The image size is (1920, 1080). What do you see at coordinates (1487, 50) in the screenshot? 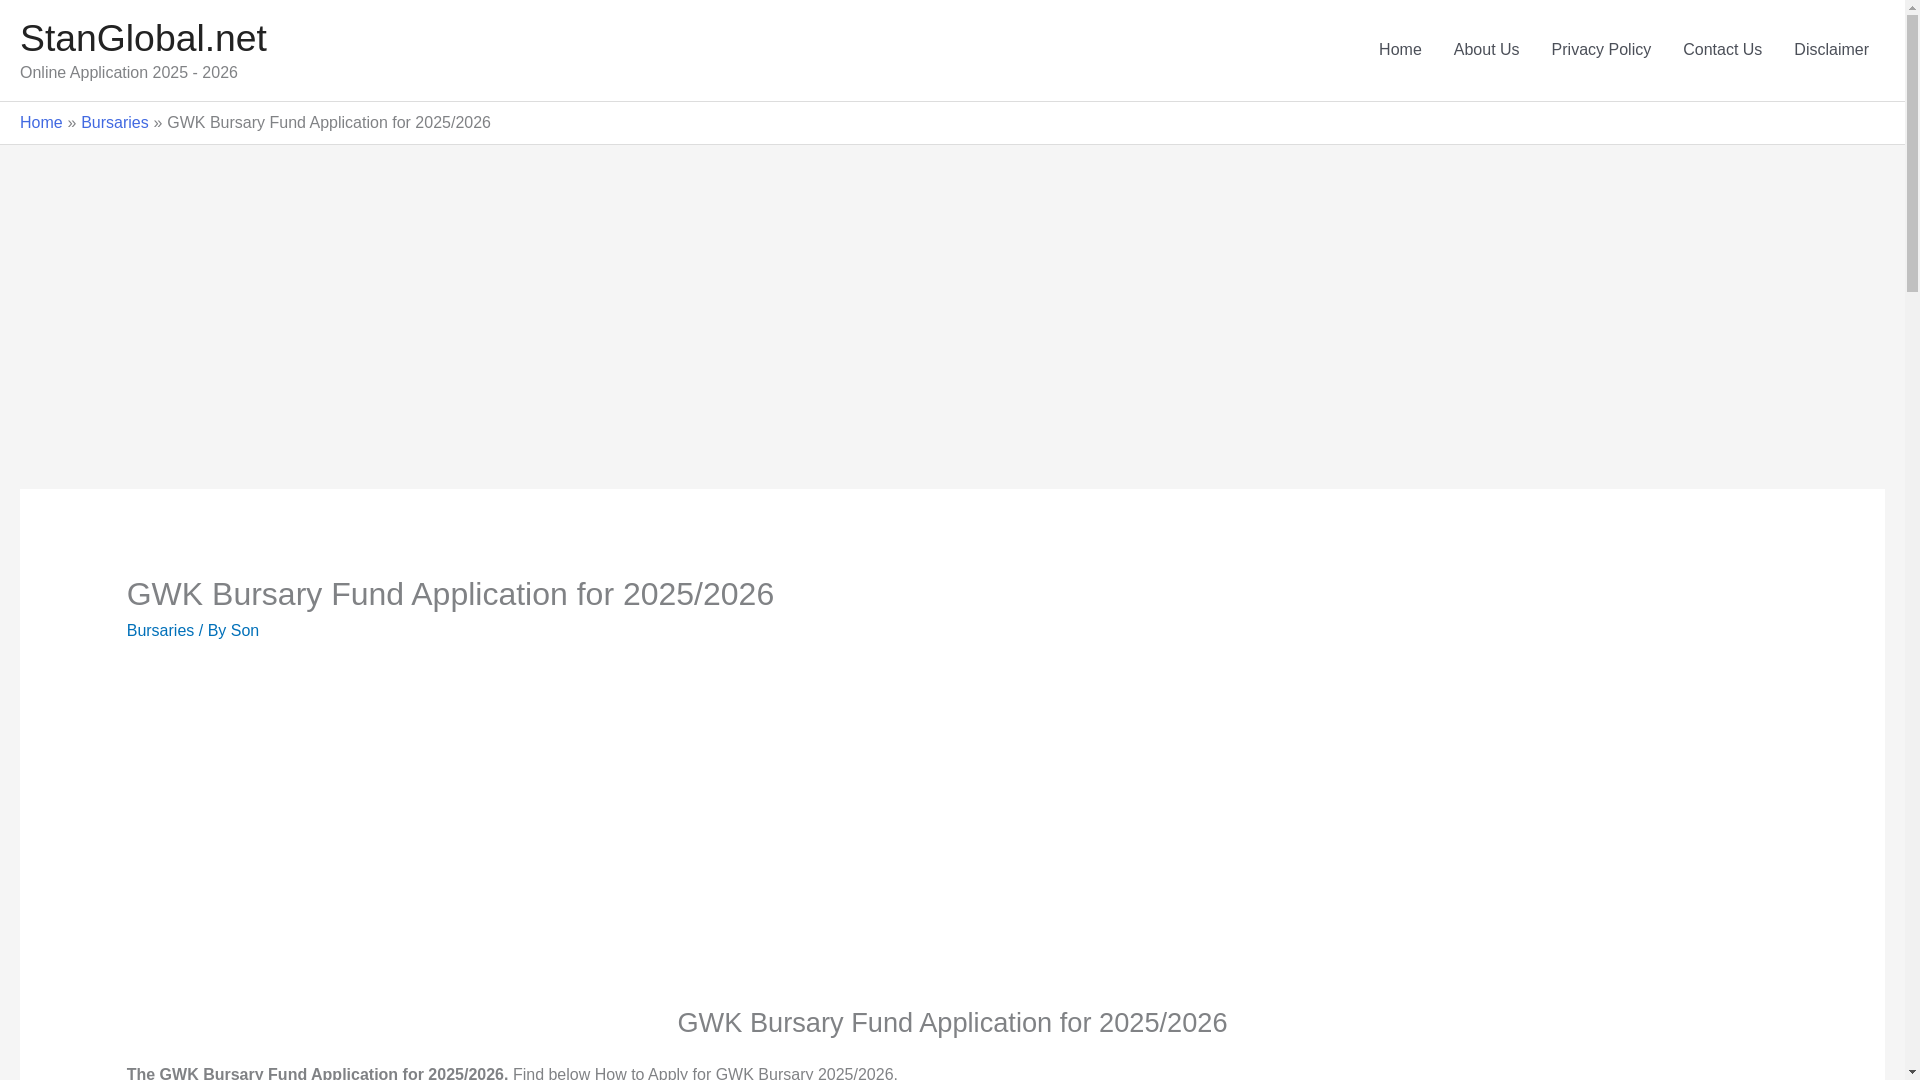
I see `About Us` at bounding box center [1487, 50].